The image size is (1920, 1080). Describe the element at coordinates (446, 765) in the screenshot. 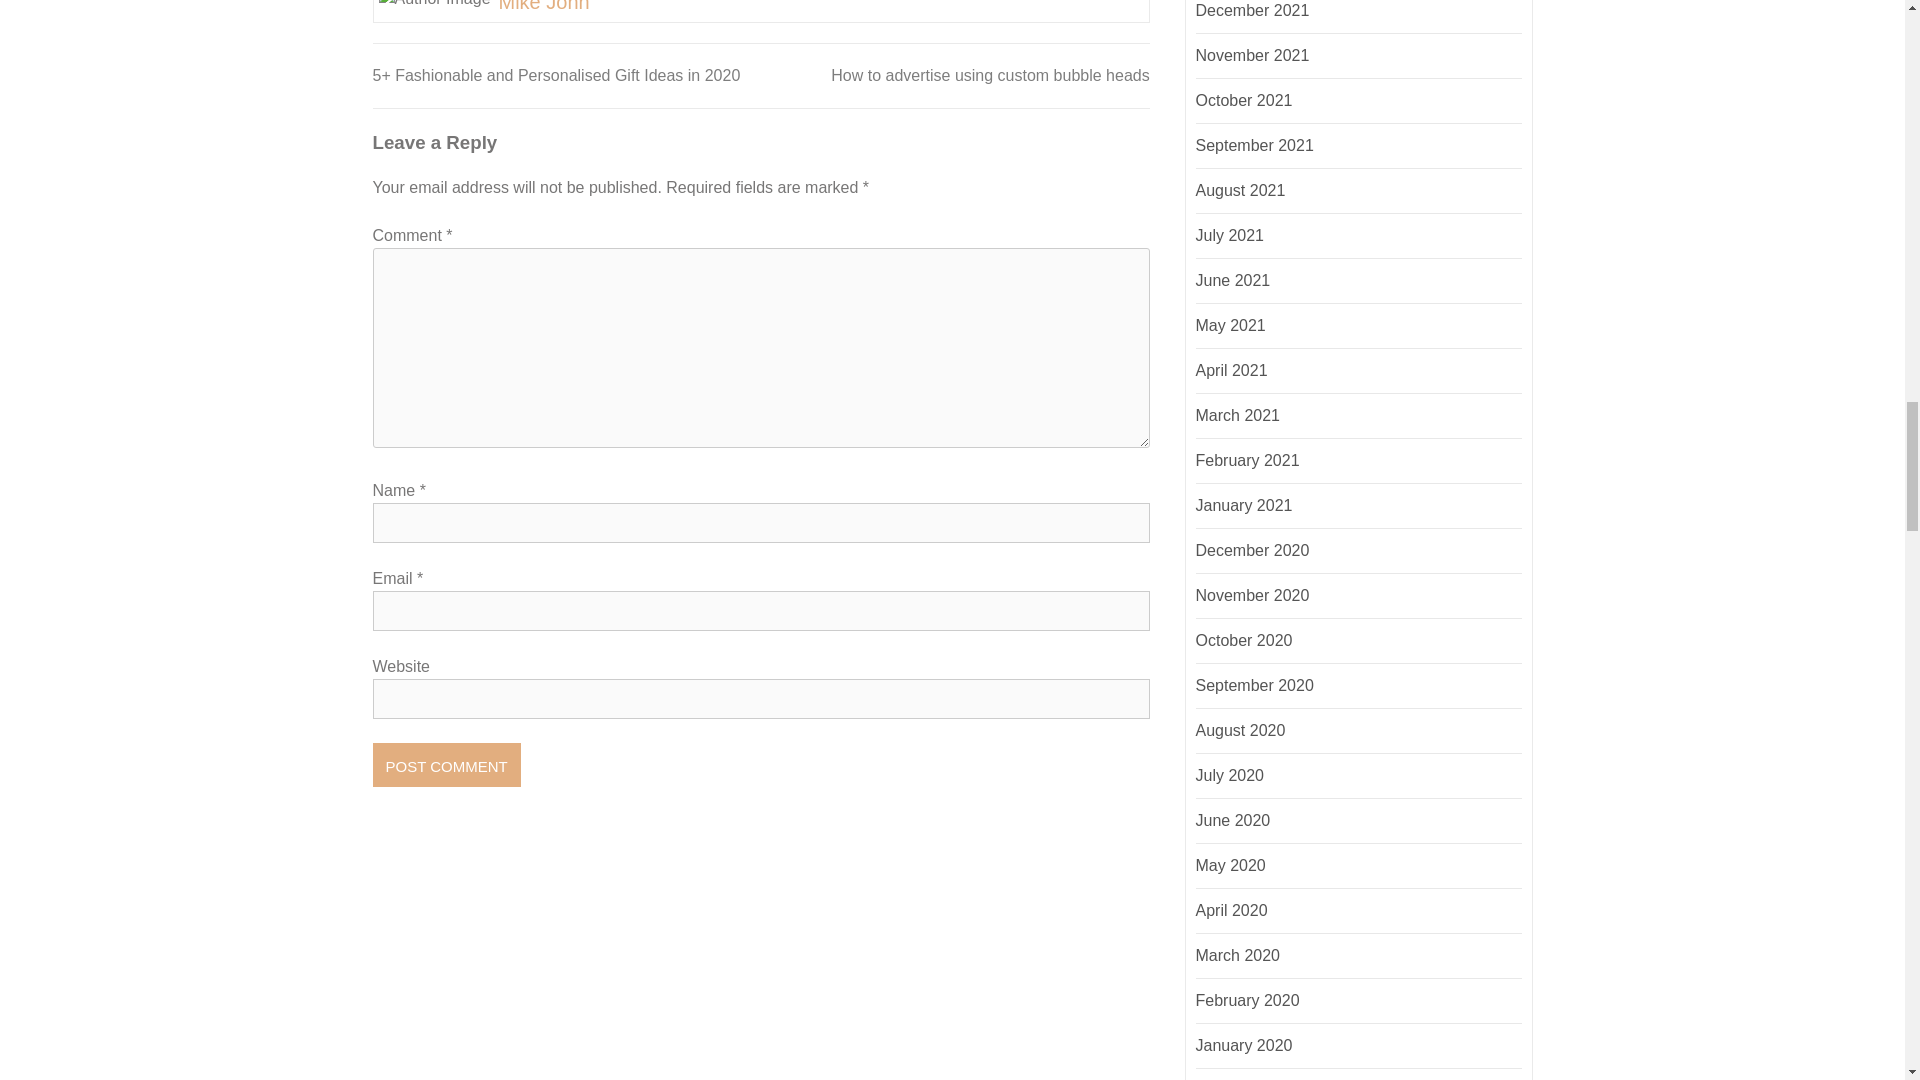

I see `Post Comment` at that location.